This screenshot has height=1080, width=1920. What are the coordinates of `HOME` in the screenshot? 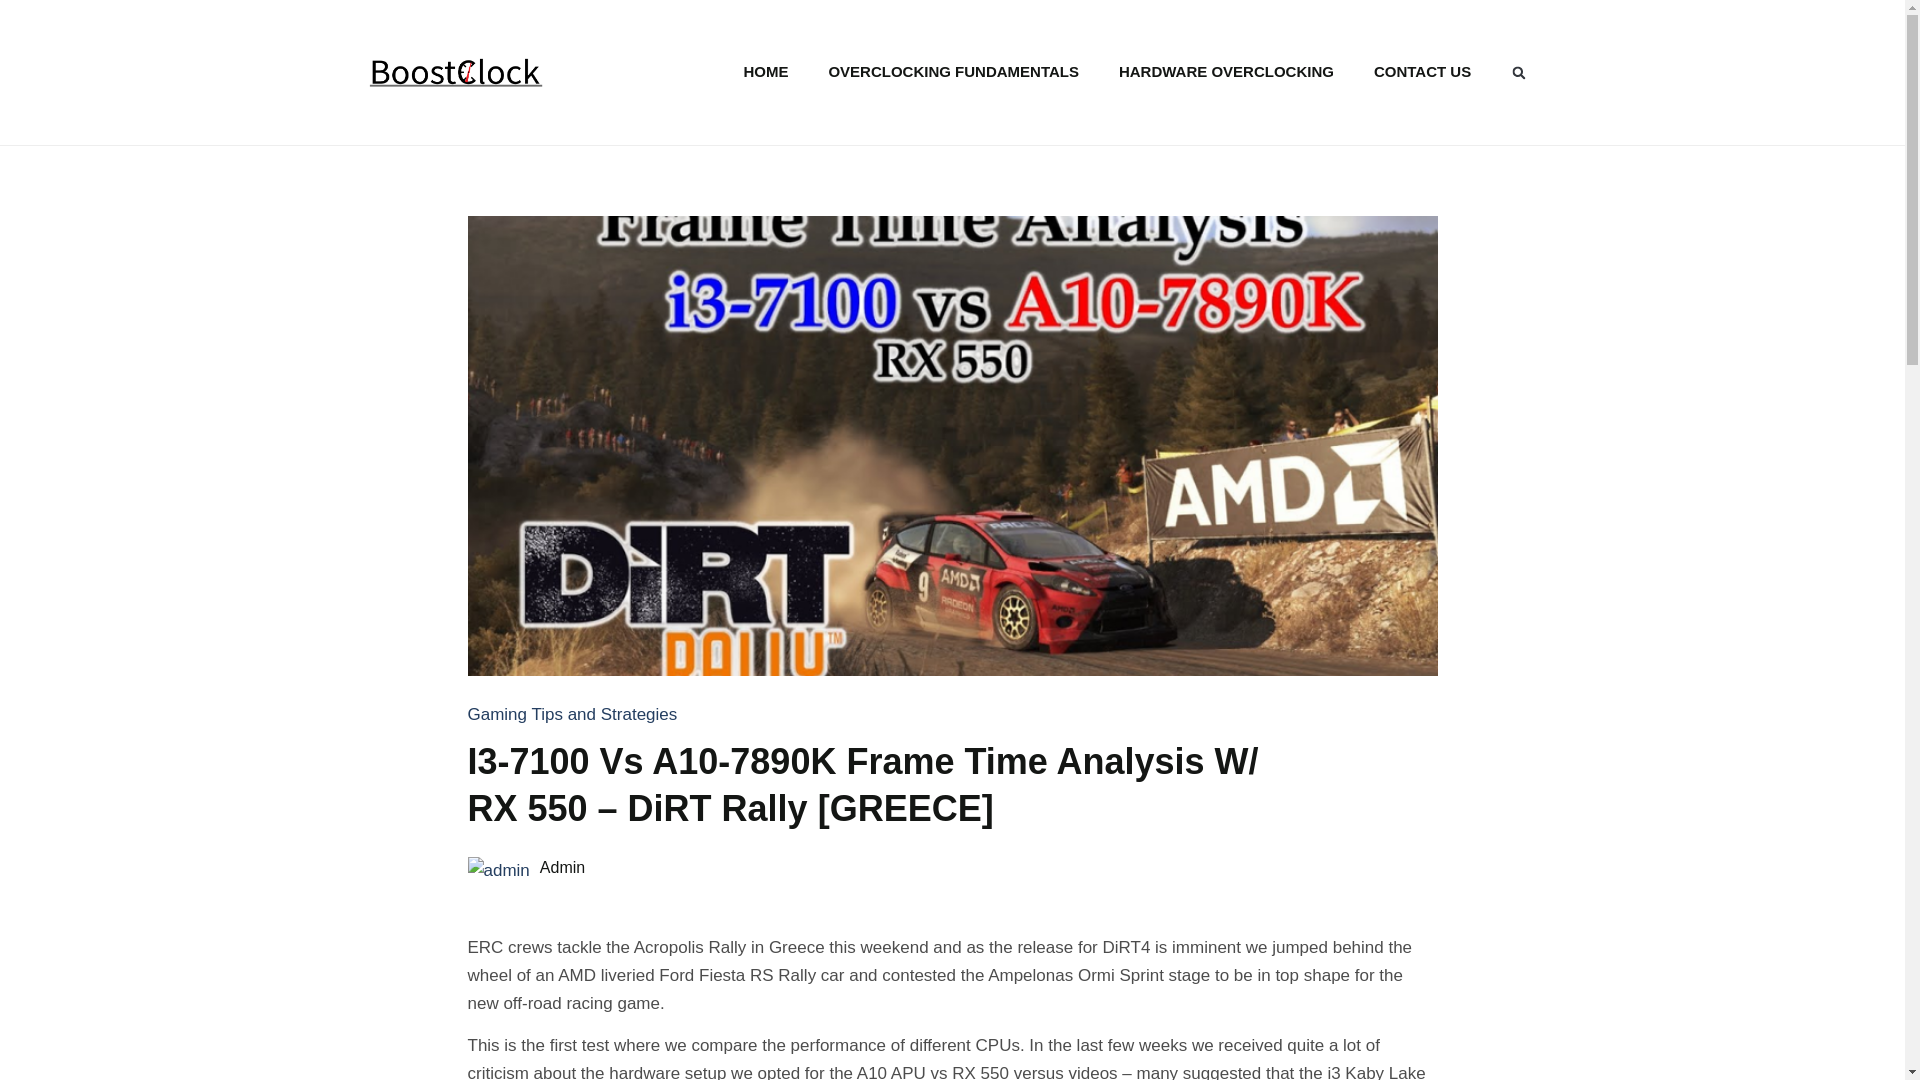 It's located at (766, 72).